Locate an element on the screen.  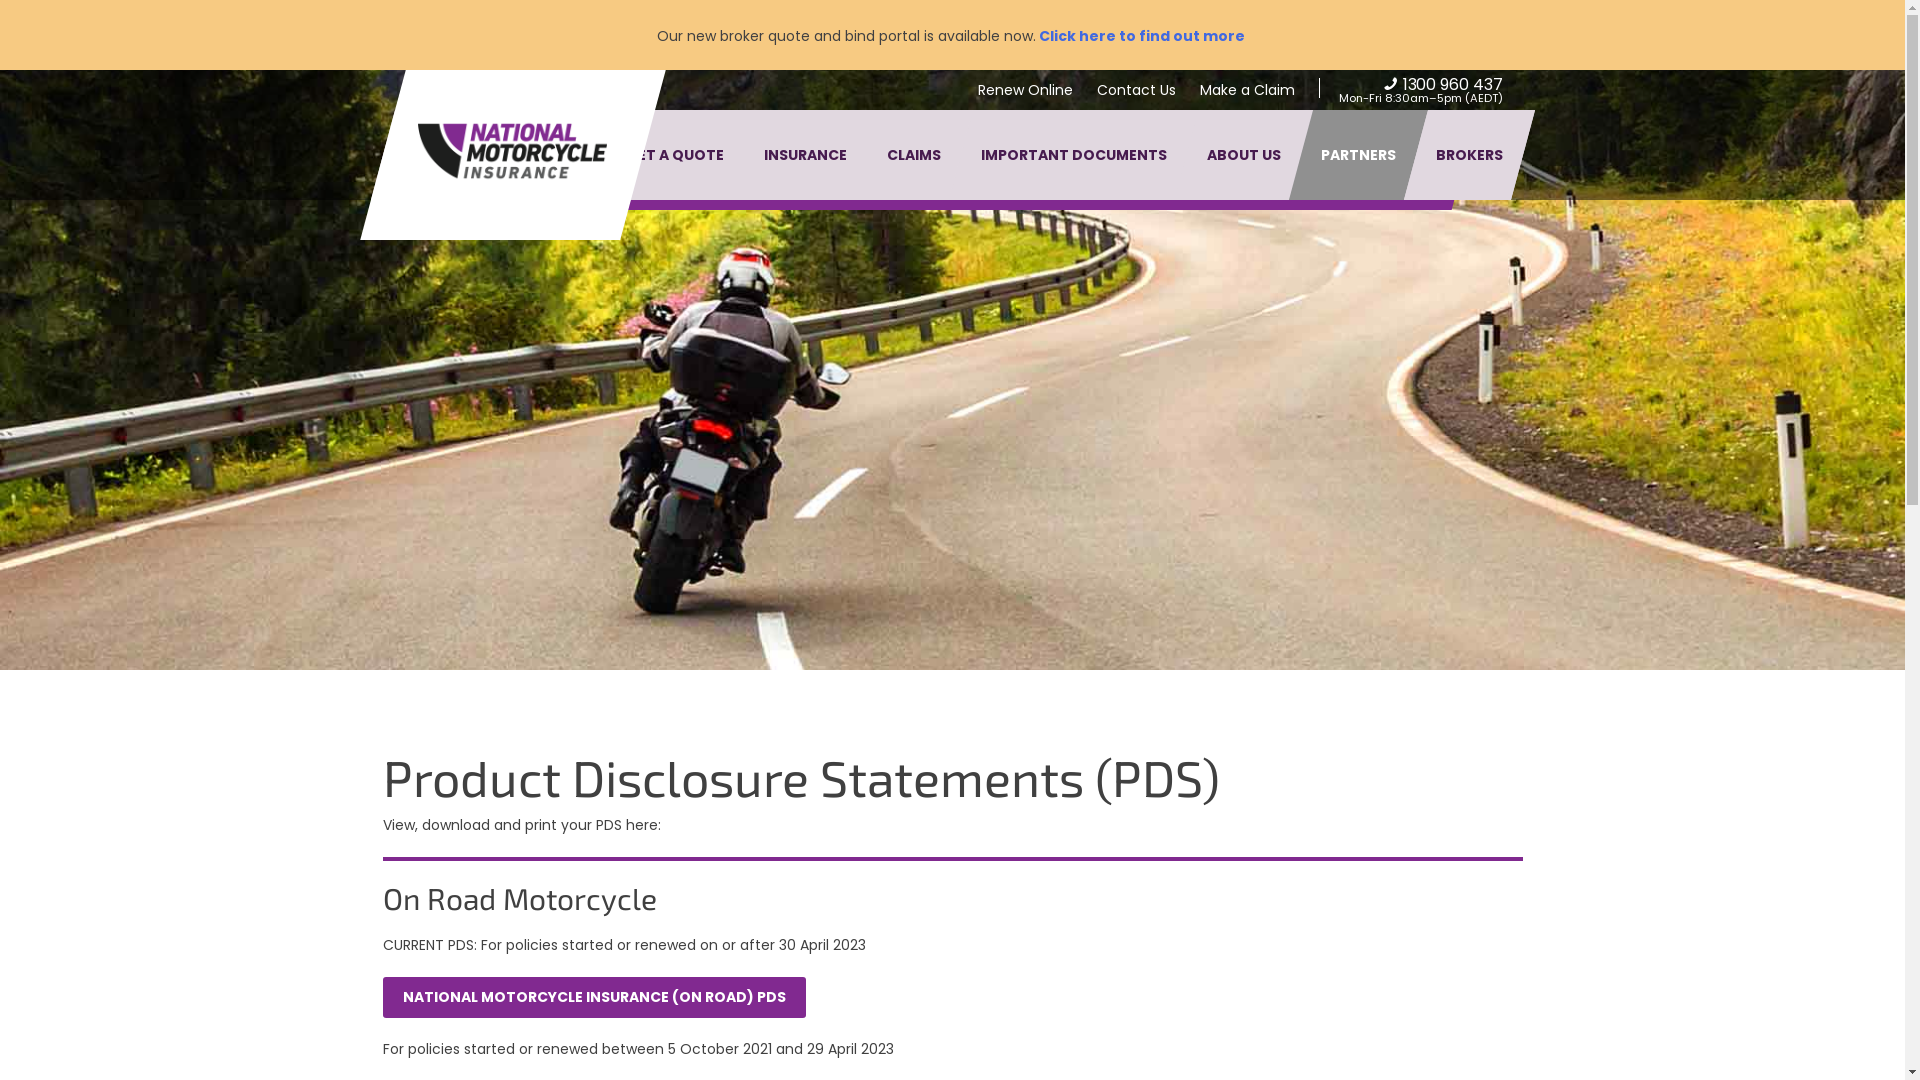
Renew Online is located at coordinates (1026, 90).